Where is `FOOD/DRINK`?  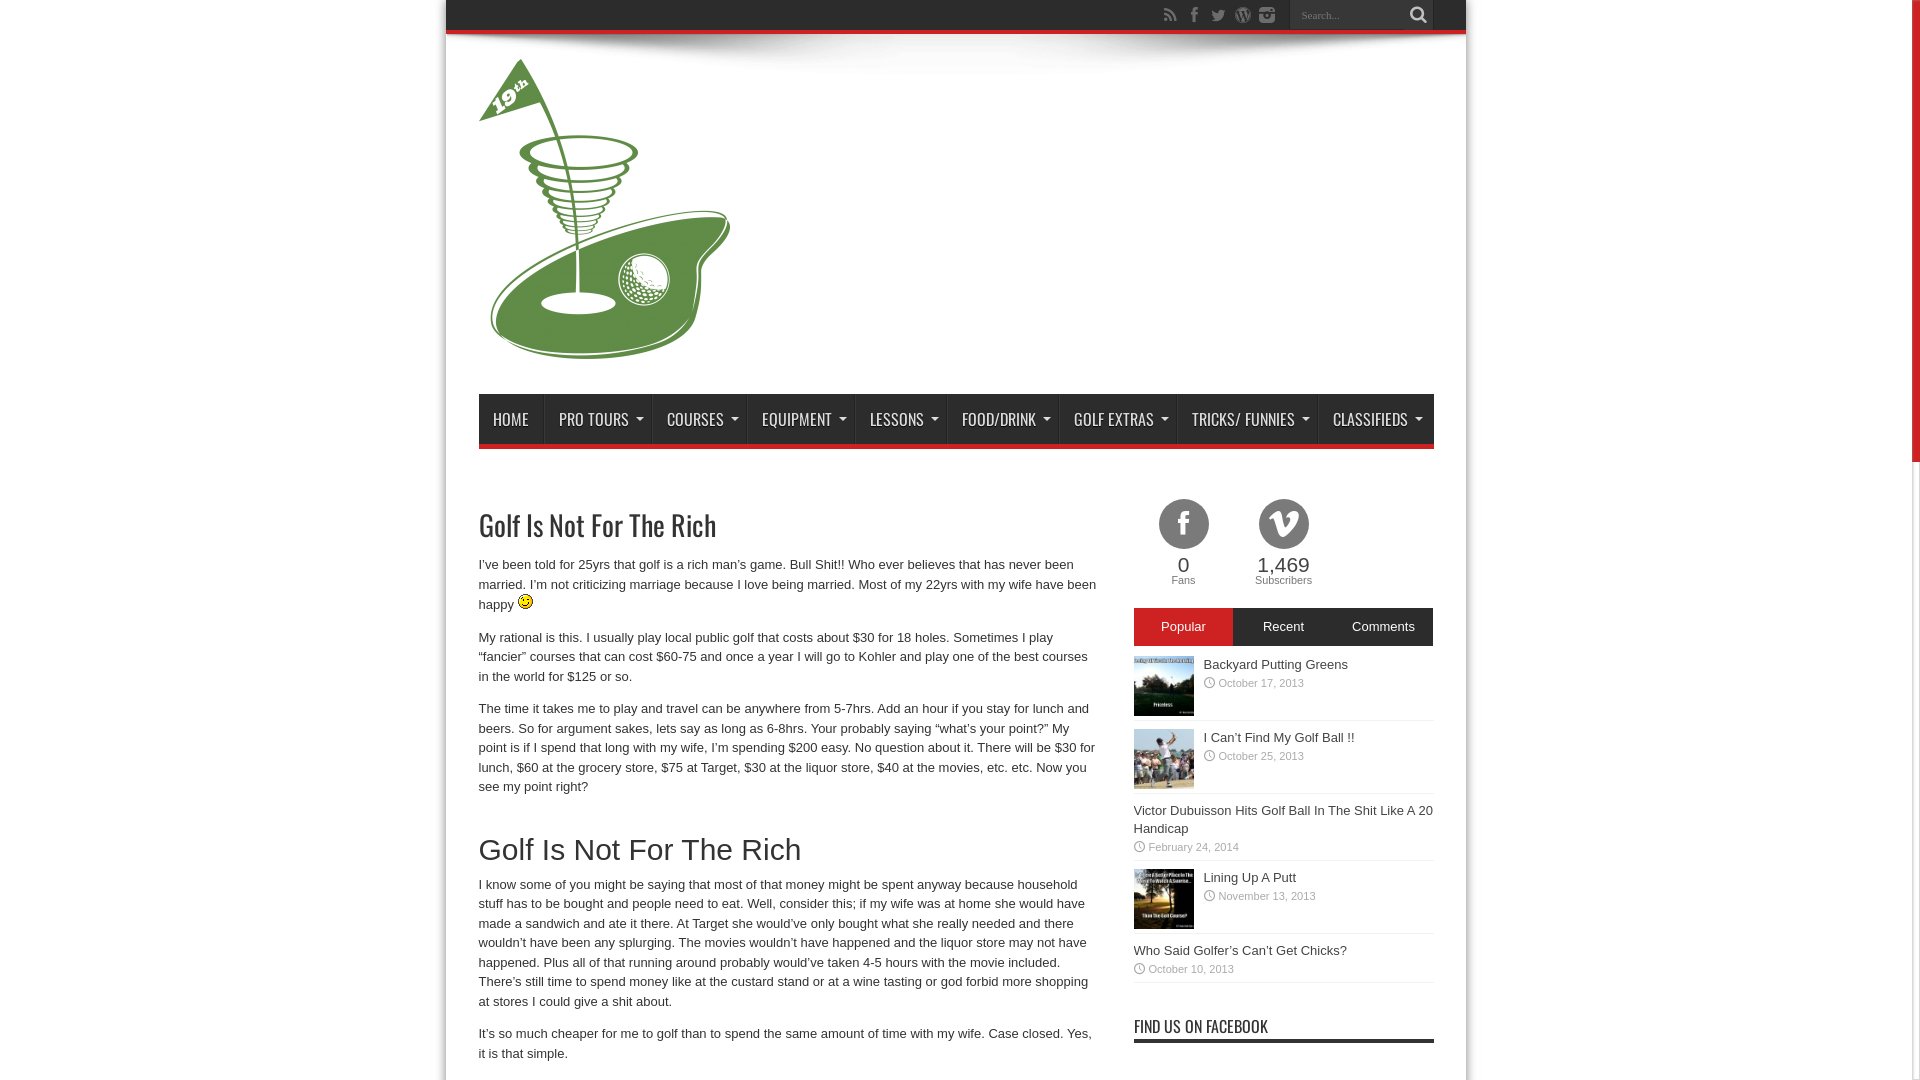
FOOD/DRINK is located at coordinates (1002, 419).